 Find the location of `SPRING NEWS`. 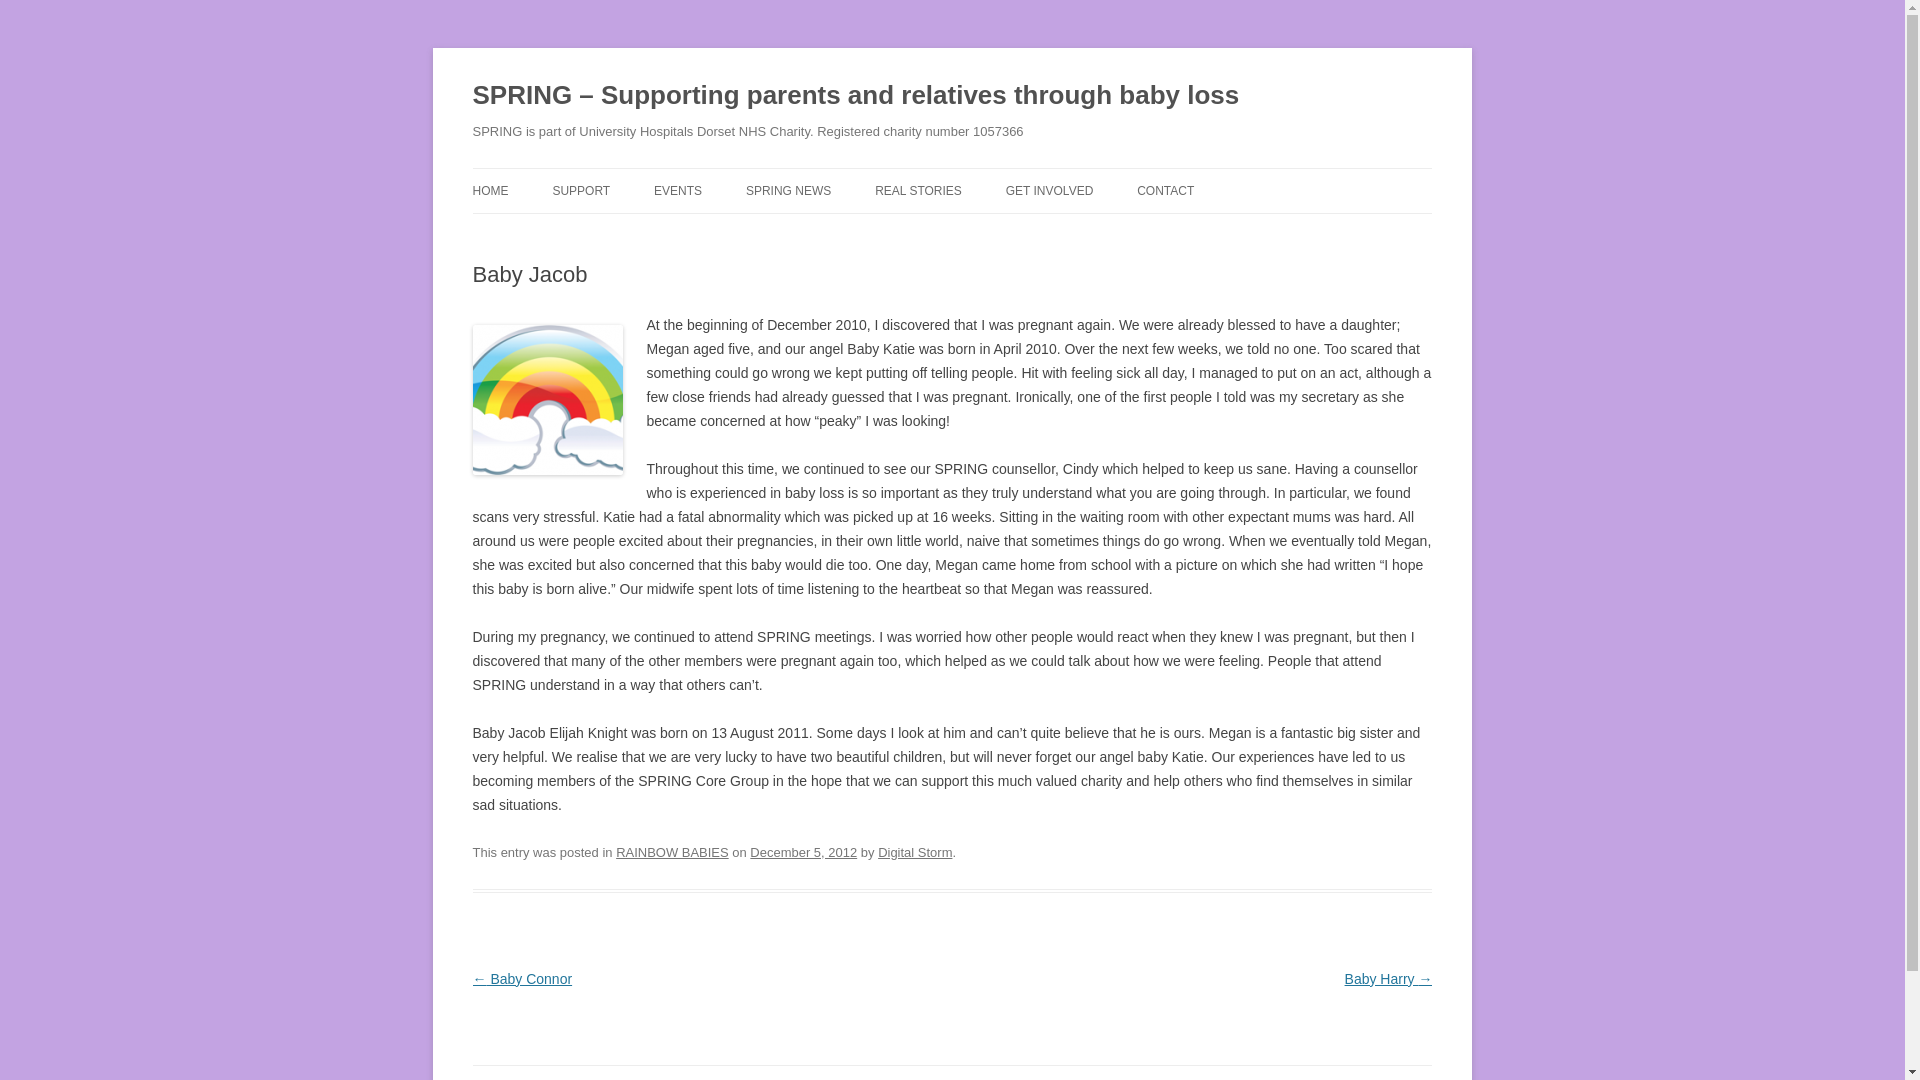

SPRING NEWS is located at coordinates (788, 190).